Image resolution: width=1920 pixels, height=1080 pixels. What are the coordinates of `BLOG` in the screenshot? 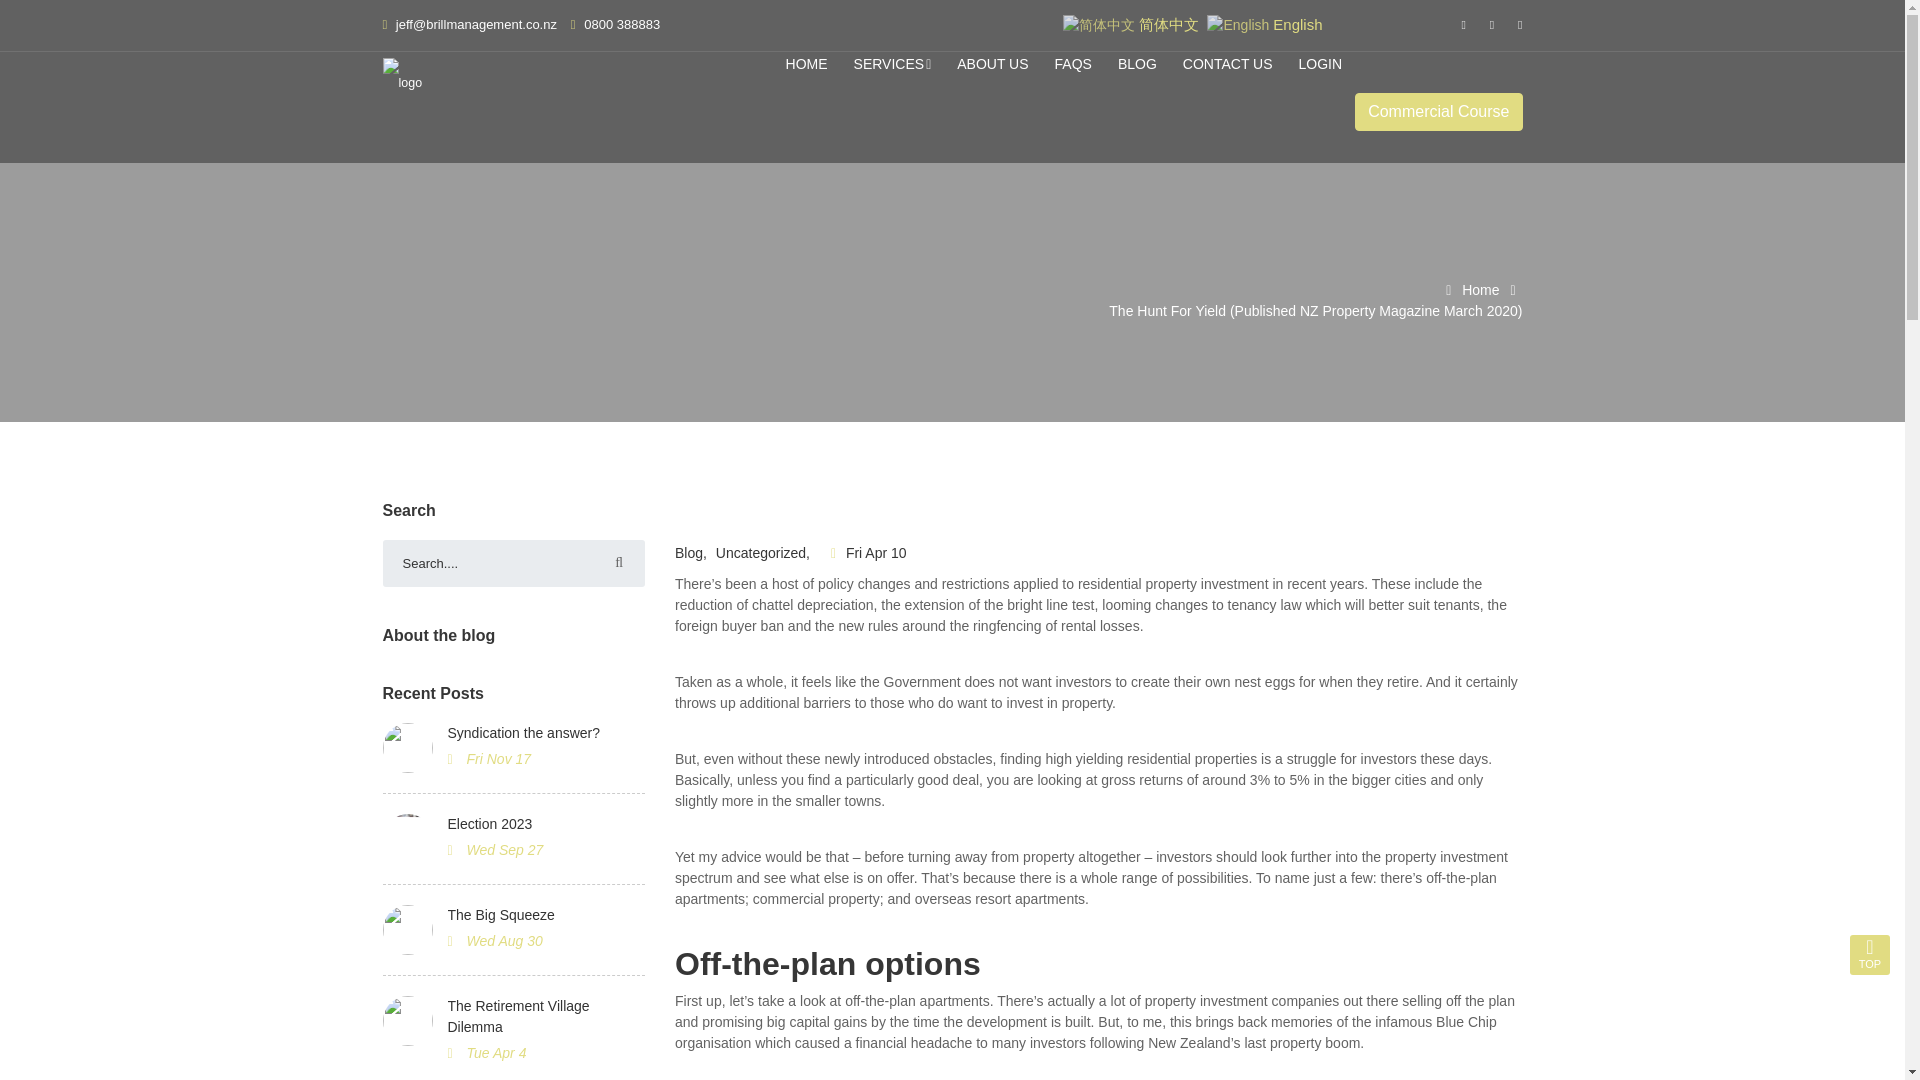 It's located at (1137, 64).